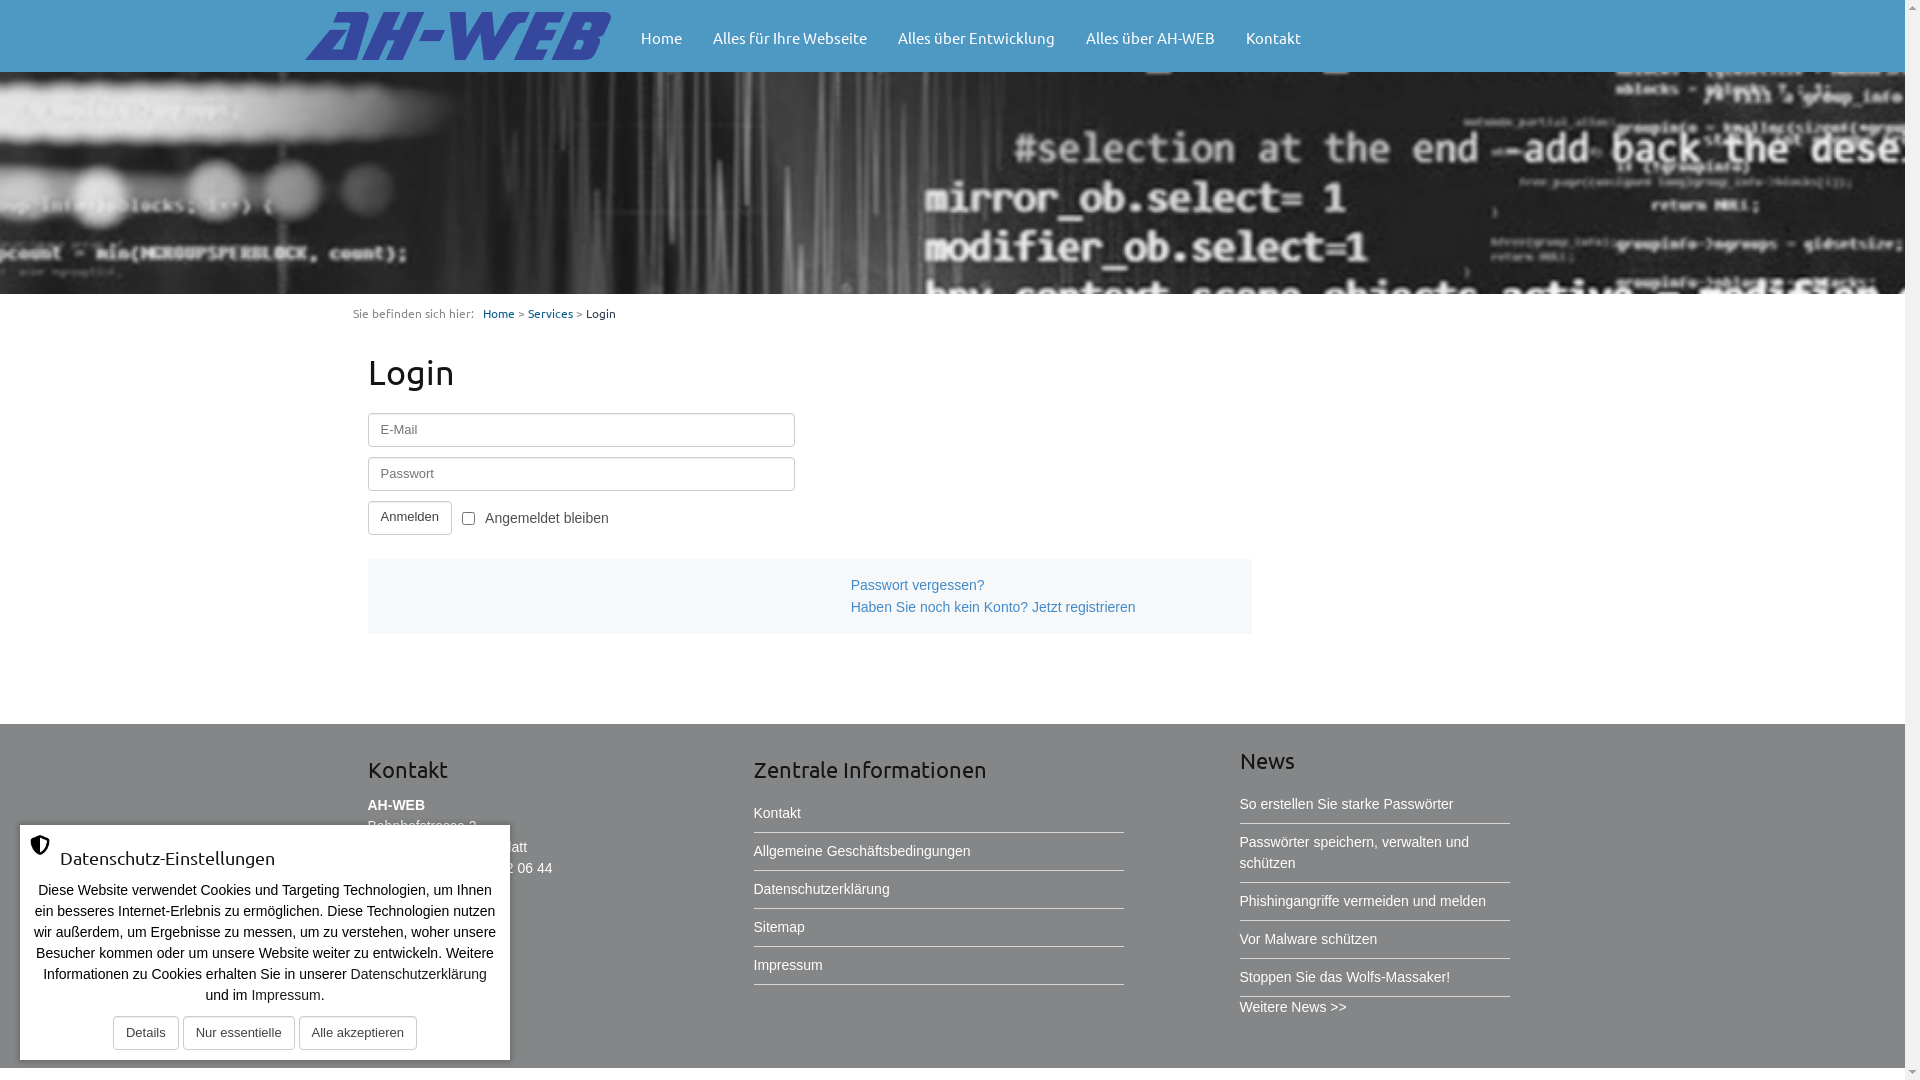  I want to click on Kontakt, so click(1274, 40).